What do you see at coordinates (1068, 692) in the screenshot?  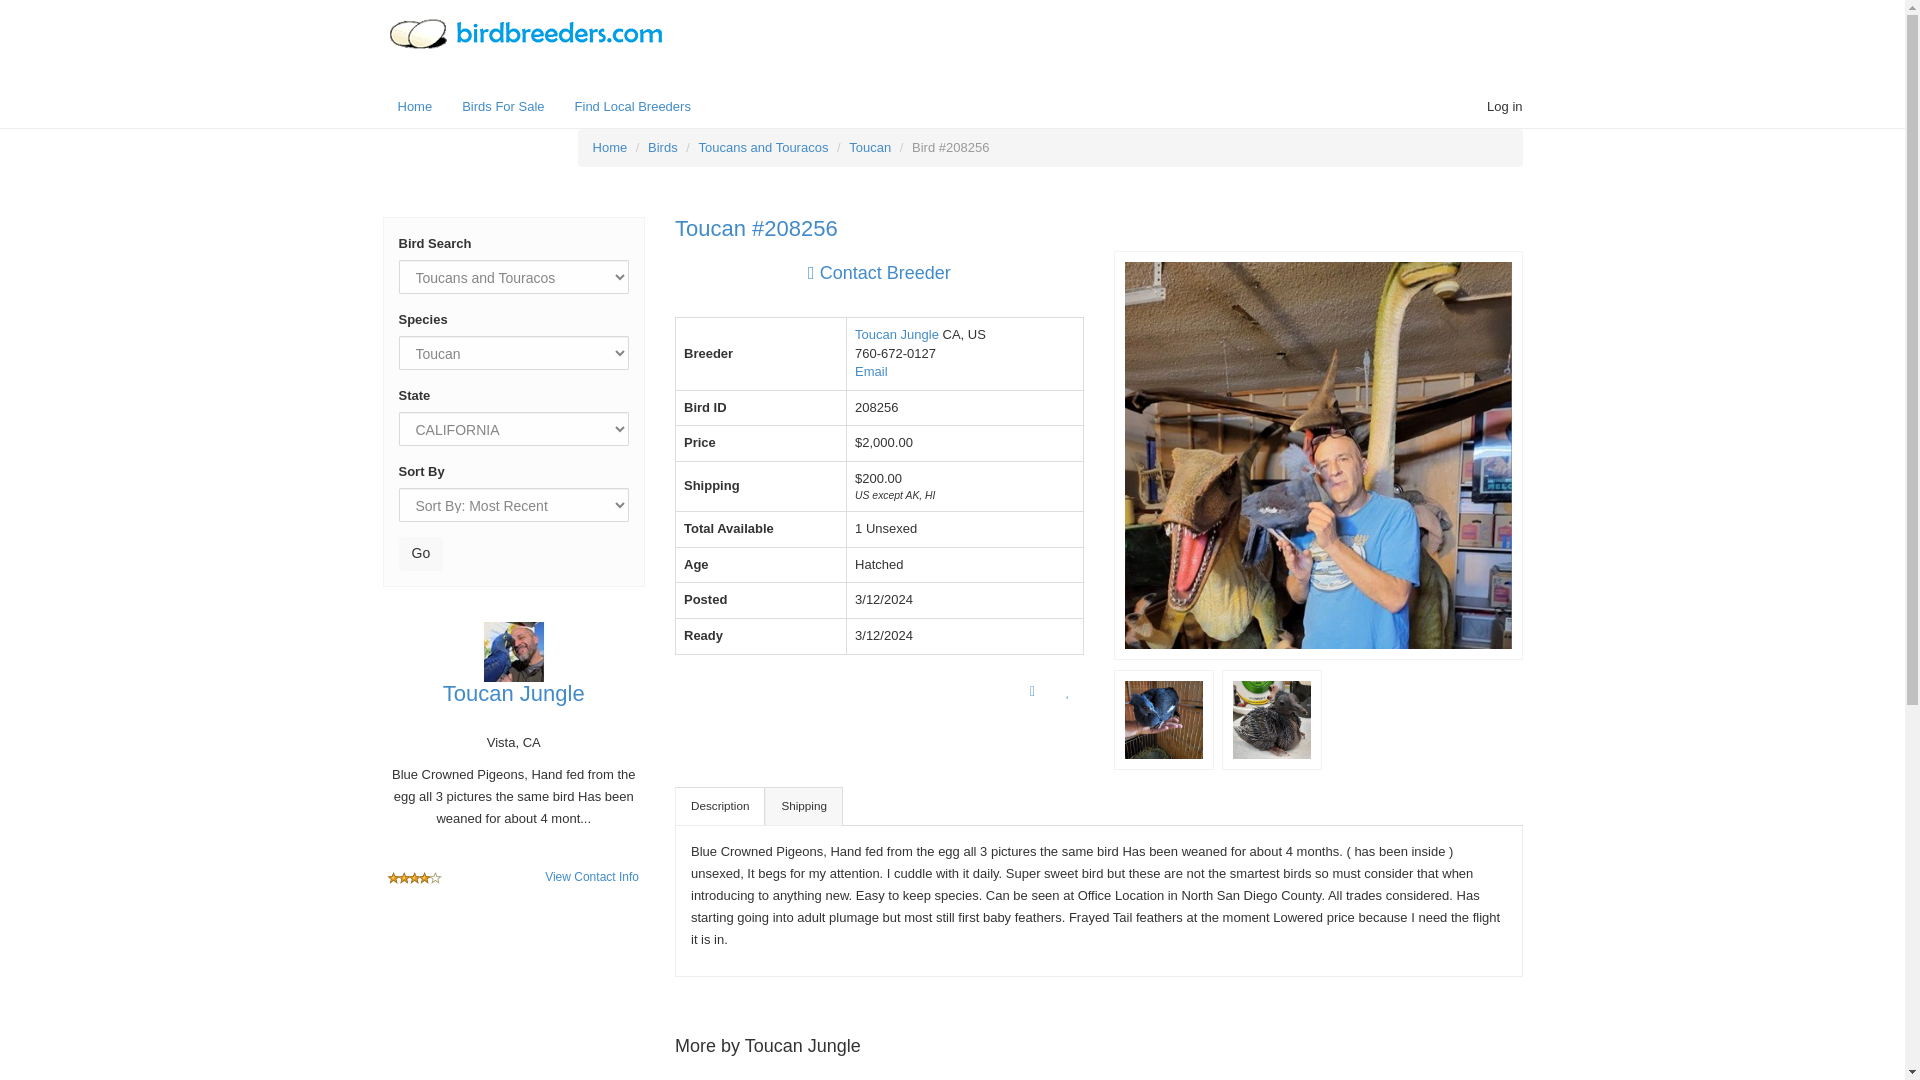 I see `Add To Favorites` at bounding box center [1068, 692].